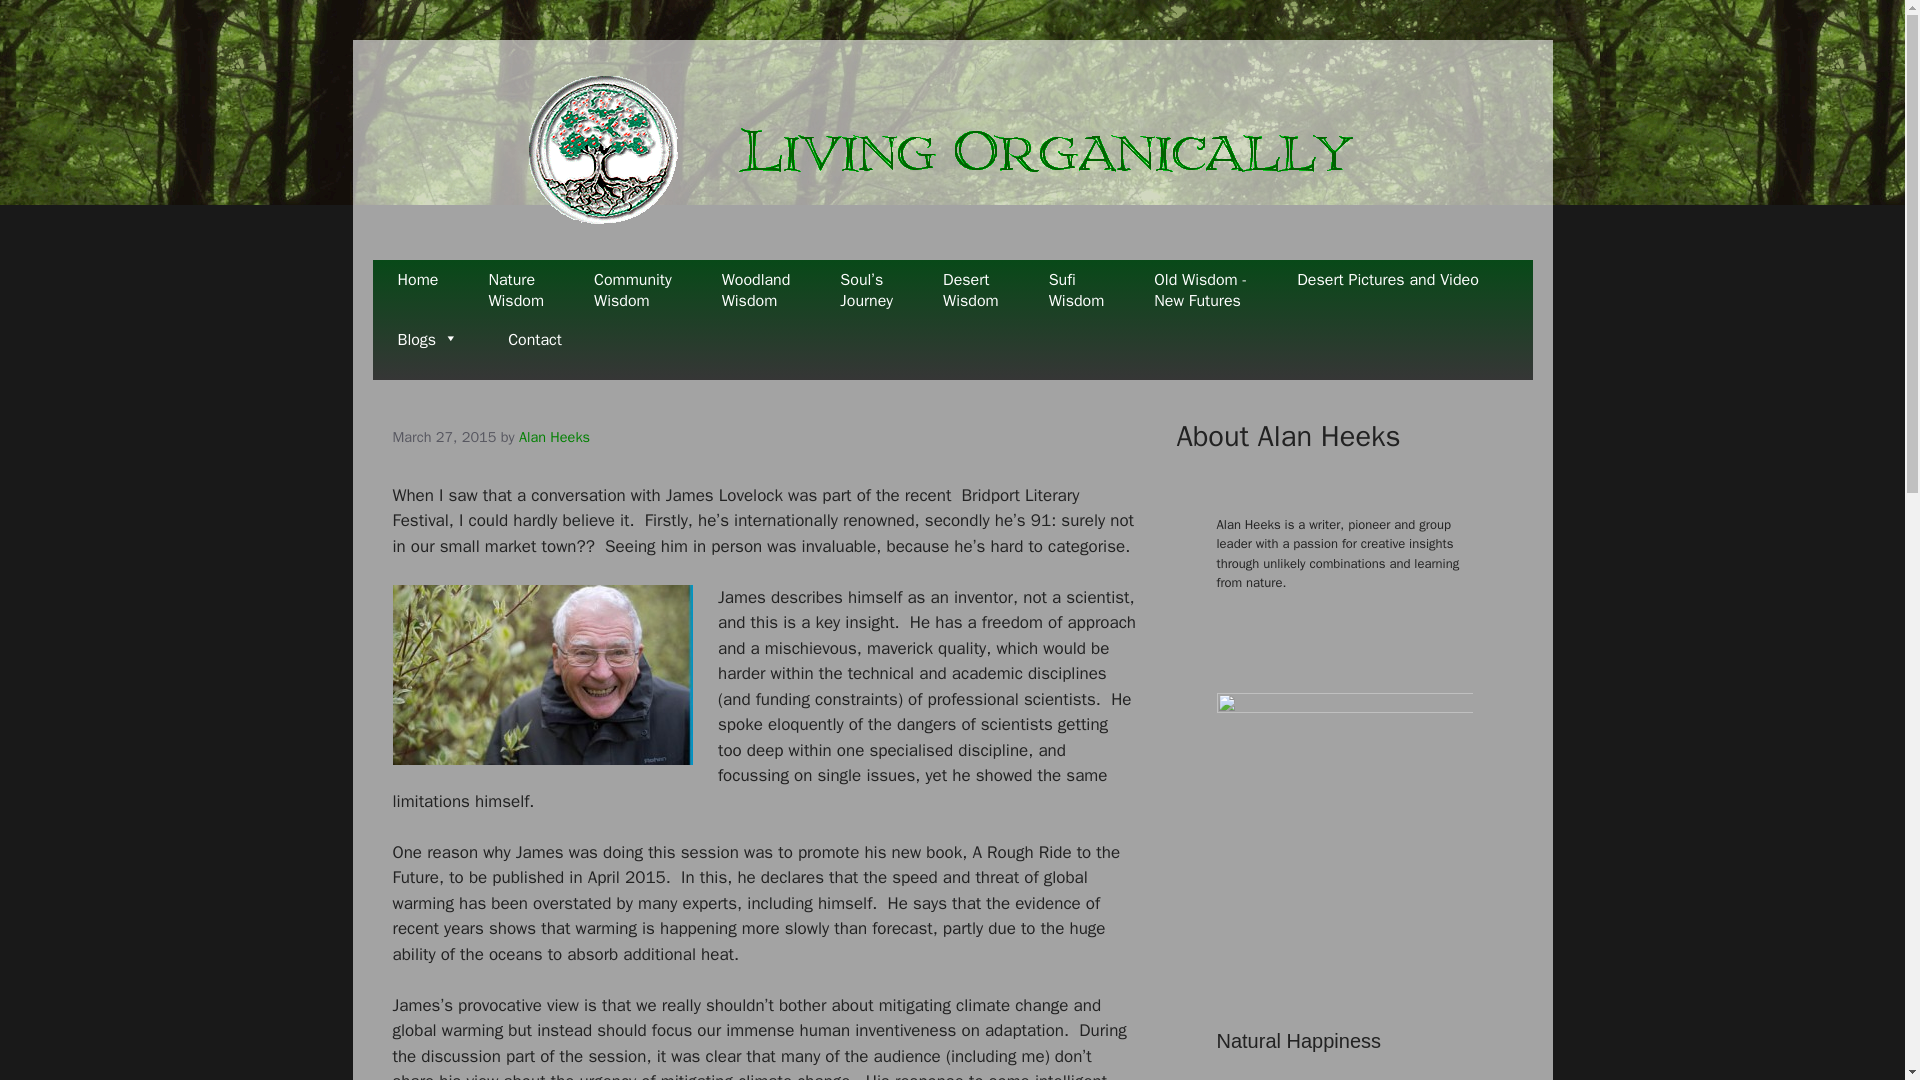 The image size is (1920, 1080). I want to click on Blogs, so click(632, 290).